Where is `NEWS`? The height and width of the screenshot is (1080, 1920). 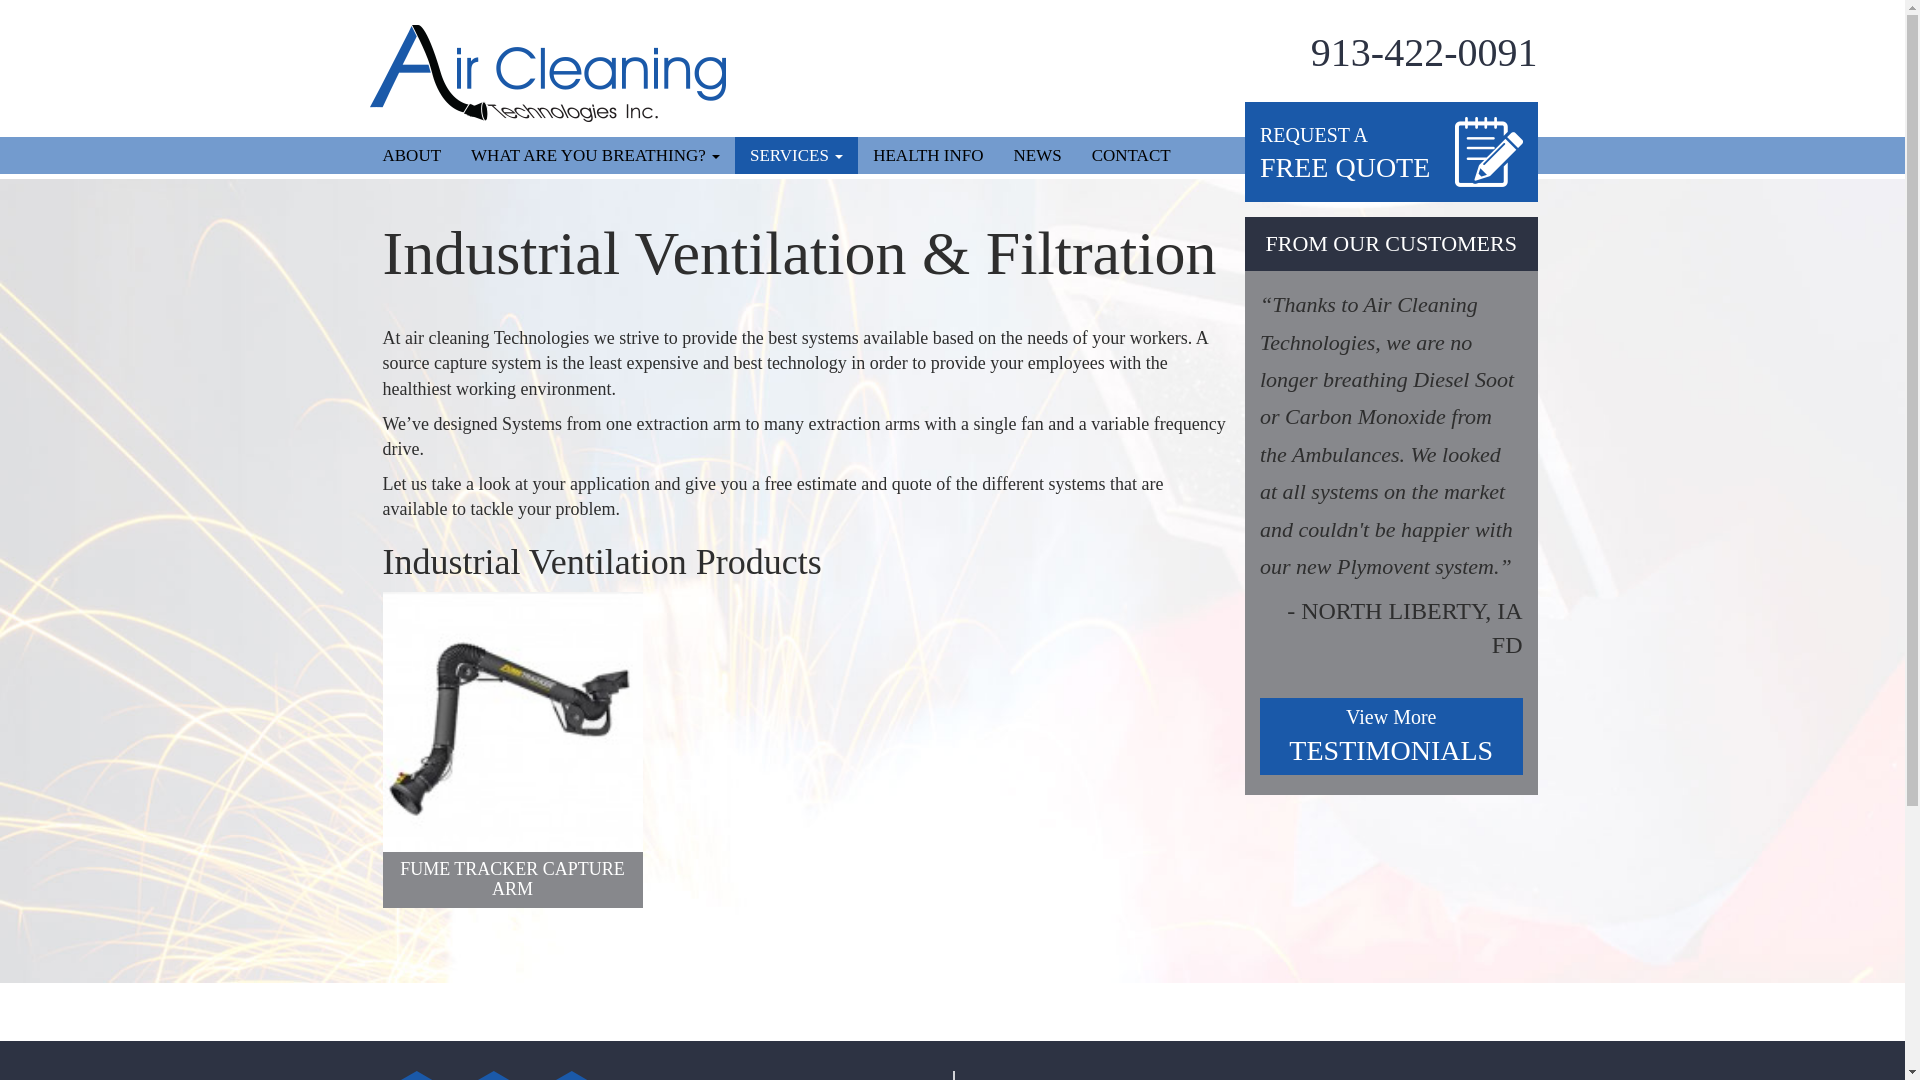 NEWS is located at coordinates (1390, 736).